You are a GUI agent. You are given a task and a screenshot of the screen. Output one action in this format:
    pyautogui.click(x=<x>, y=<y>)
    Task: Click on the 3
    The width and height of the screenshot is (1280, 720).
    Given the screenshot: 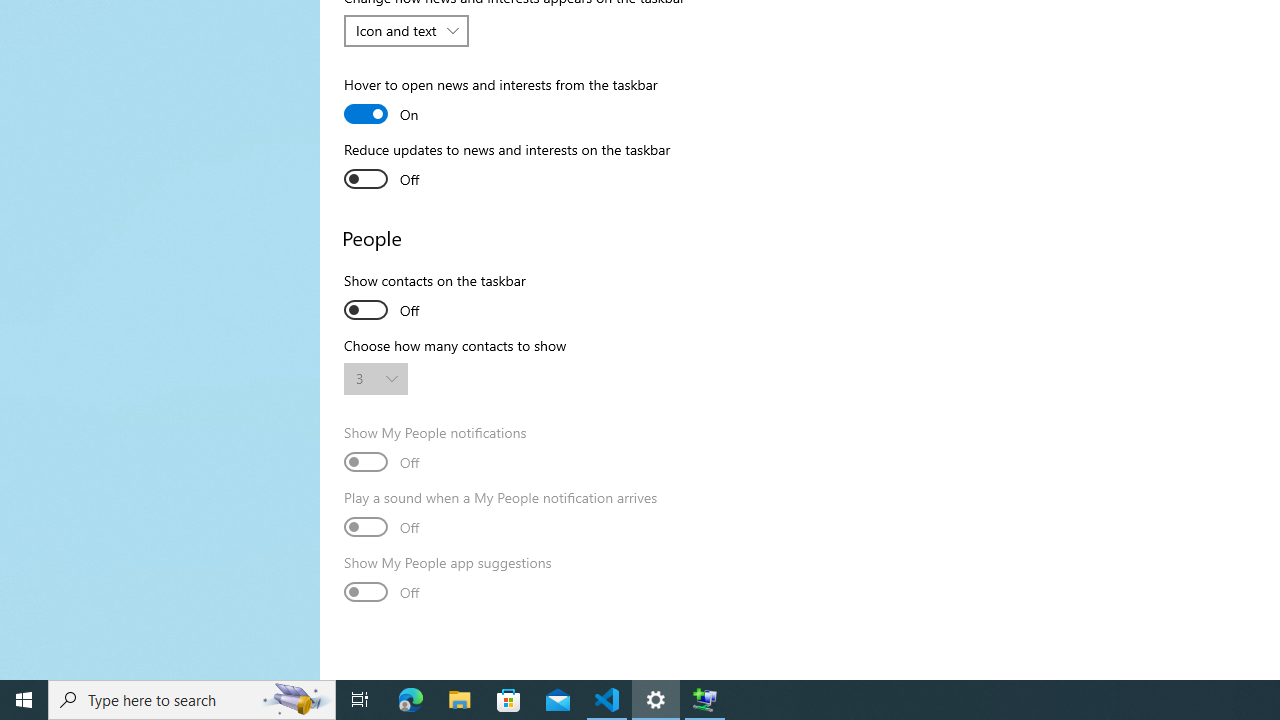 What is the action you would take?
    pyautogui.click(x=366, y=378)
    